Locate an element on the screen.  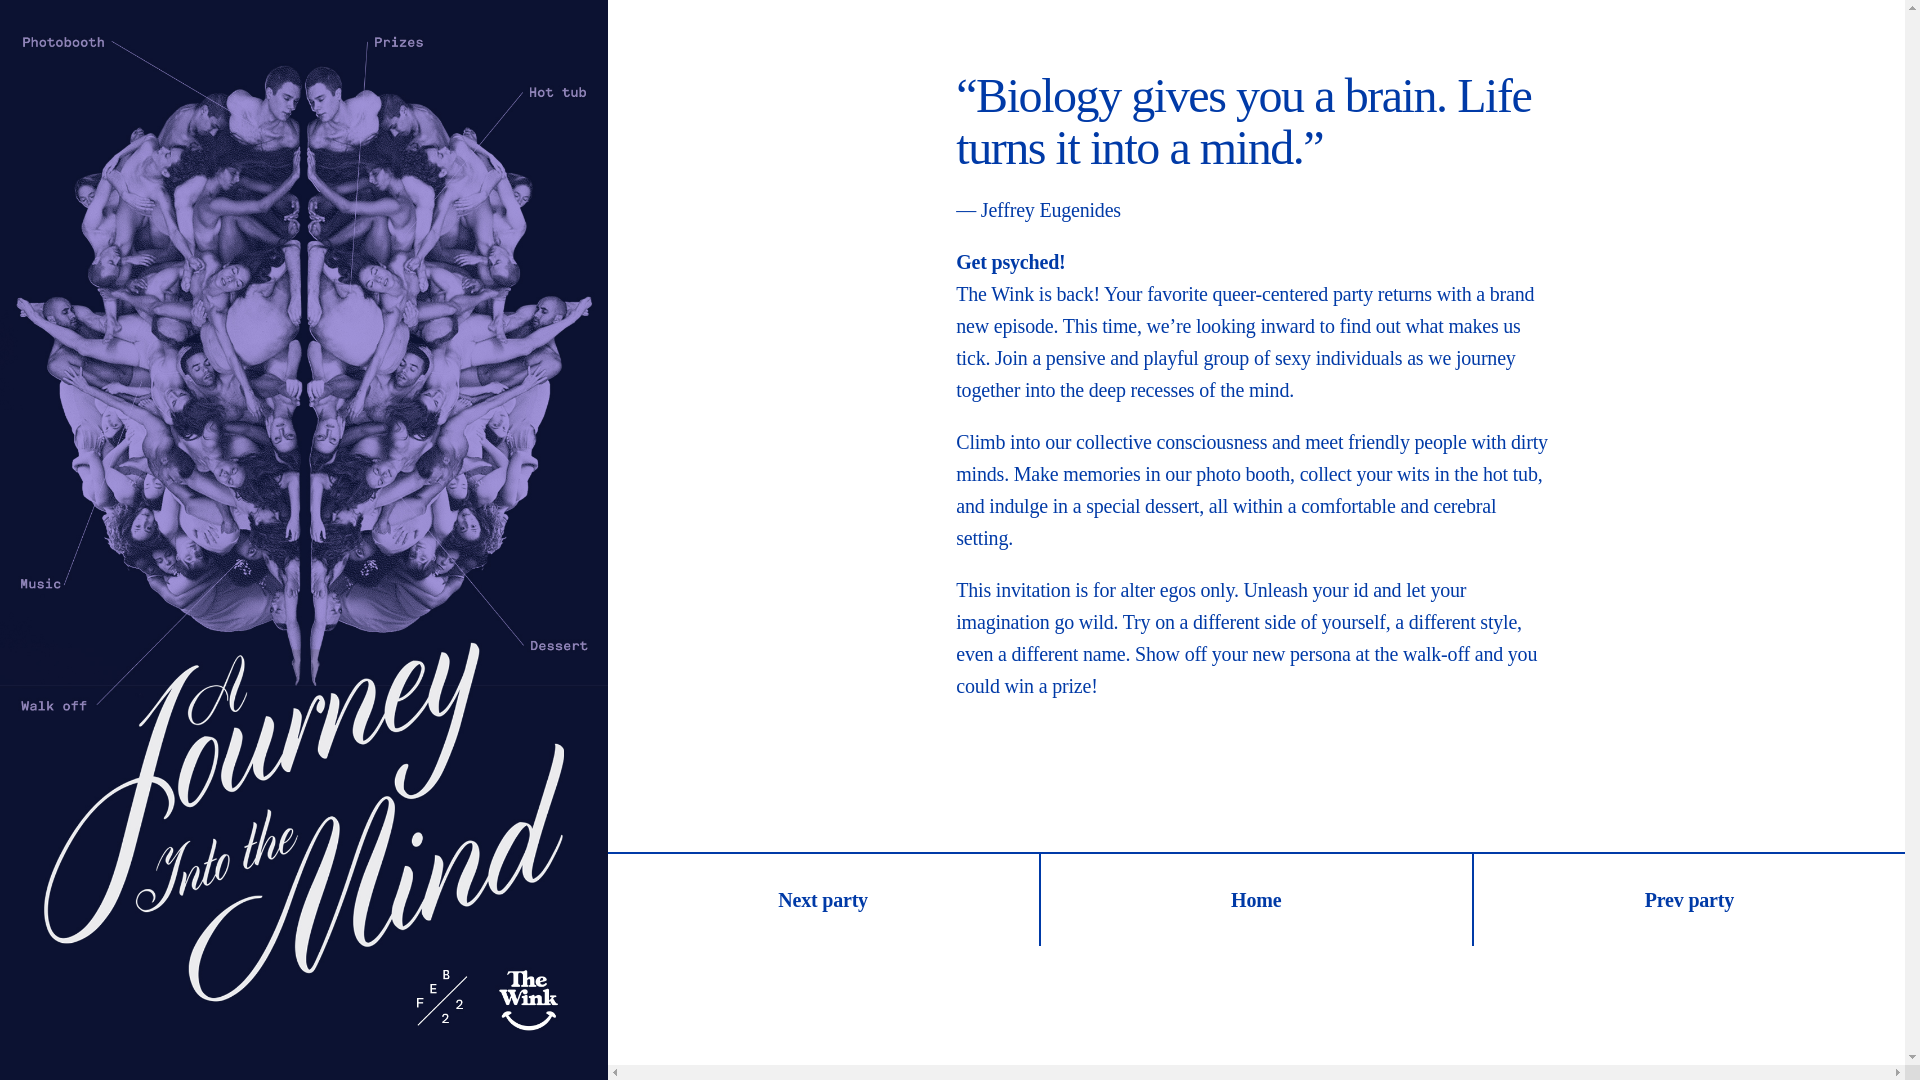
Home is located at coordinates (1257, 900).